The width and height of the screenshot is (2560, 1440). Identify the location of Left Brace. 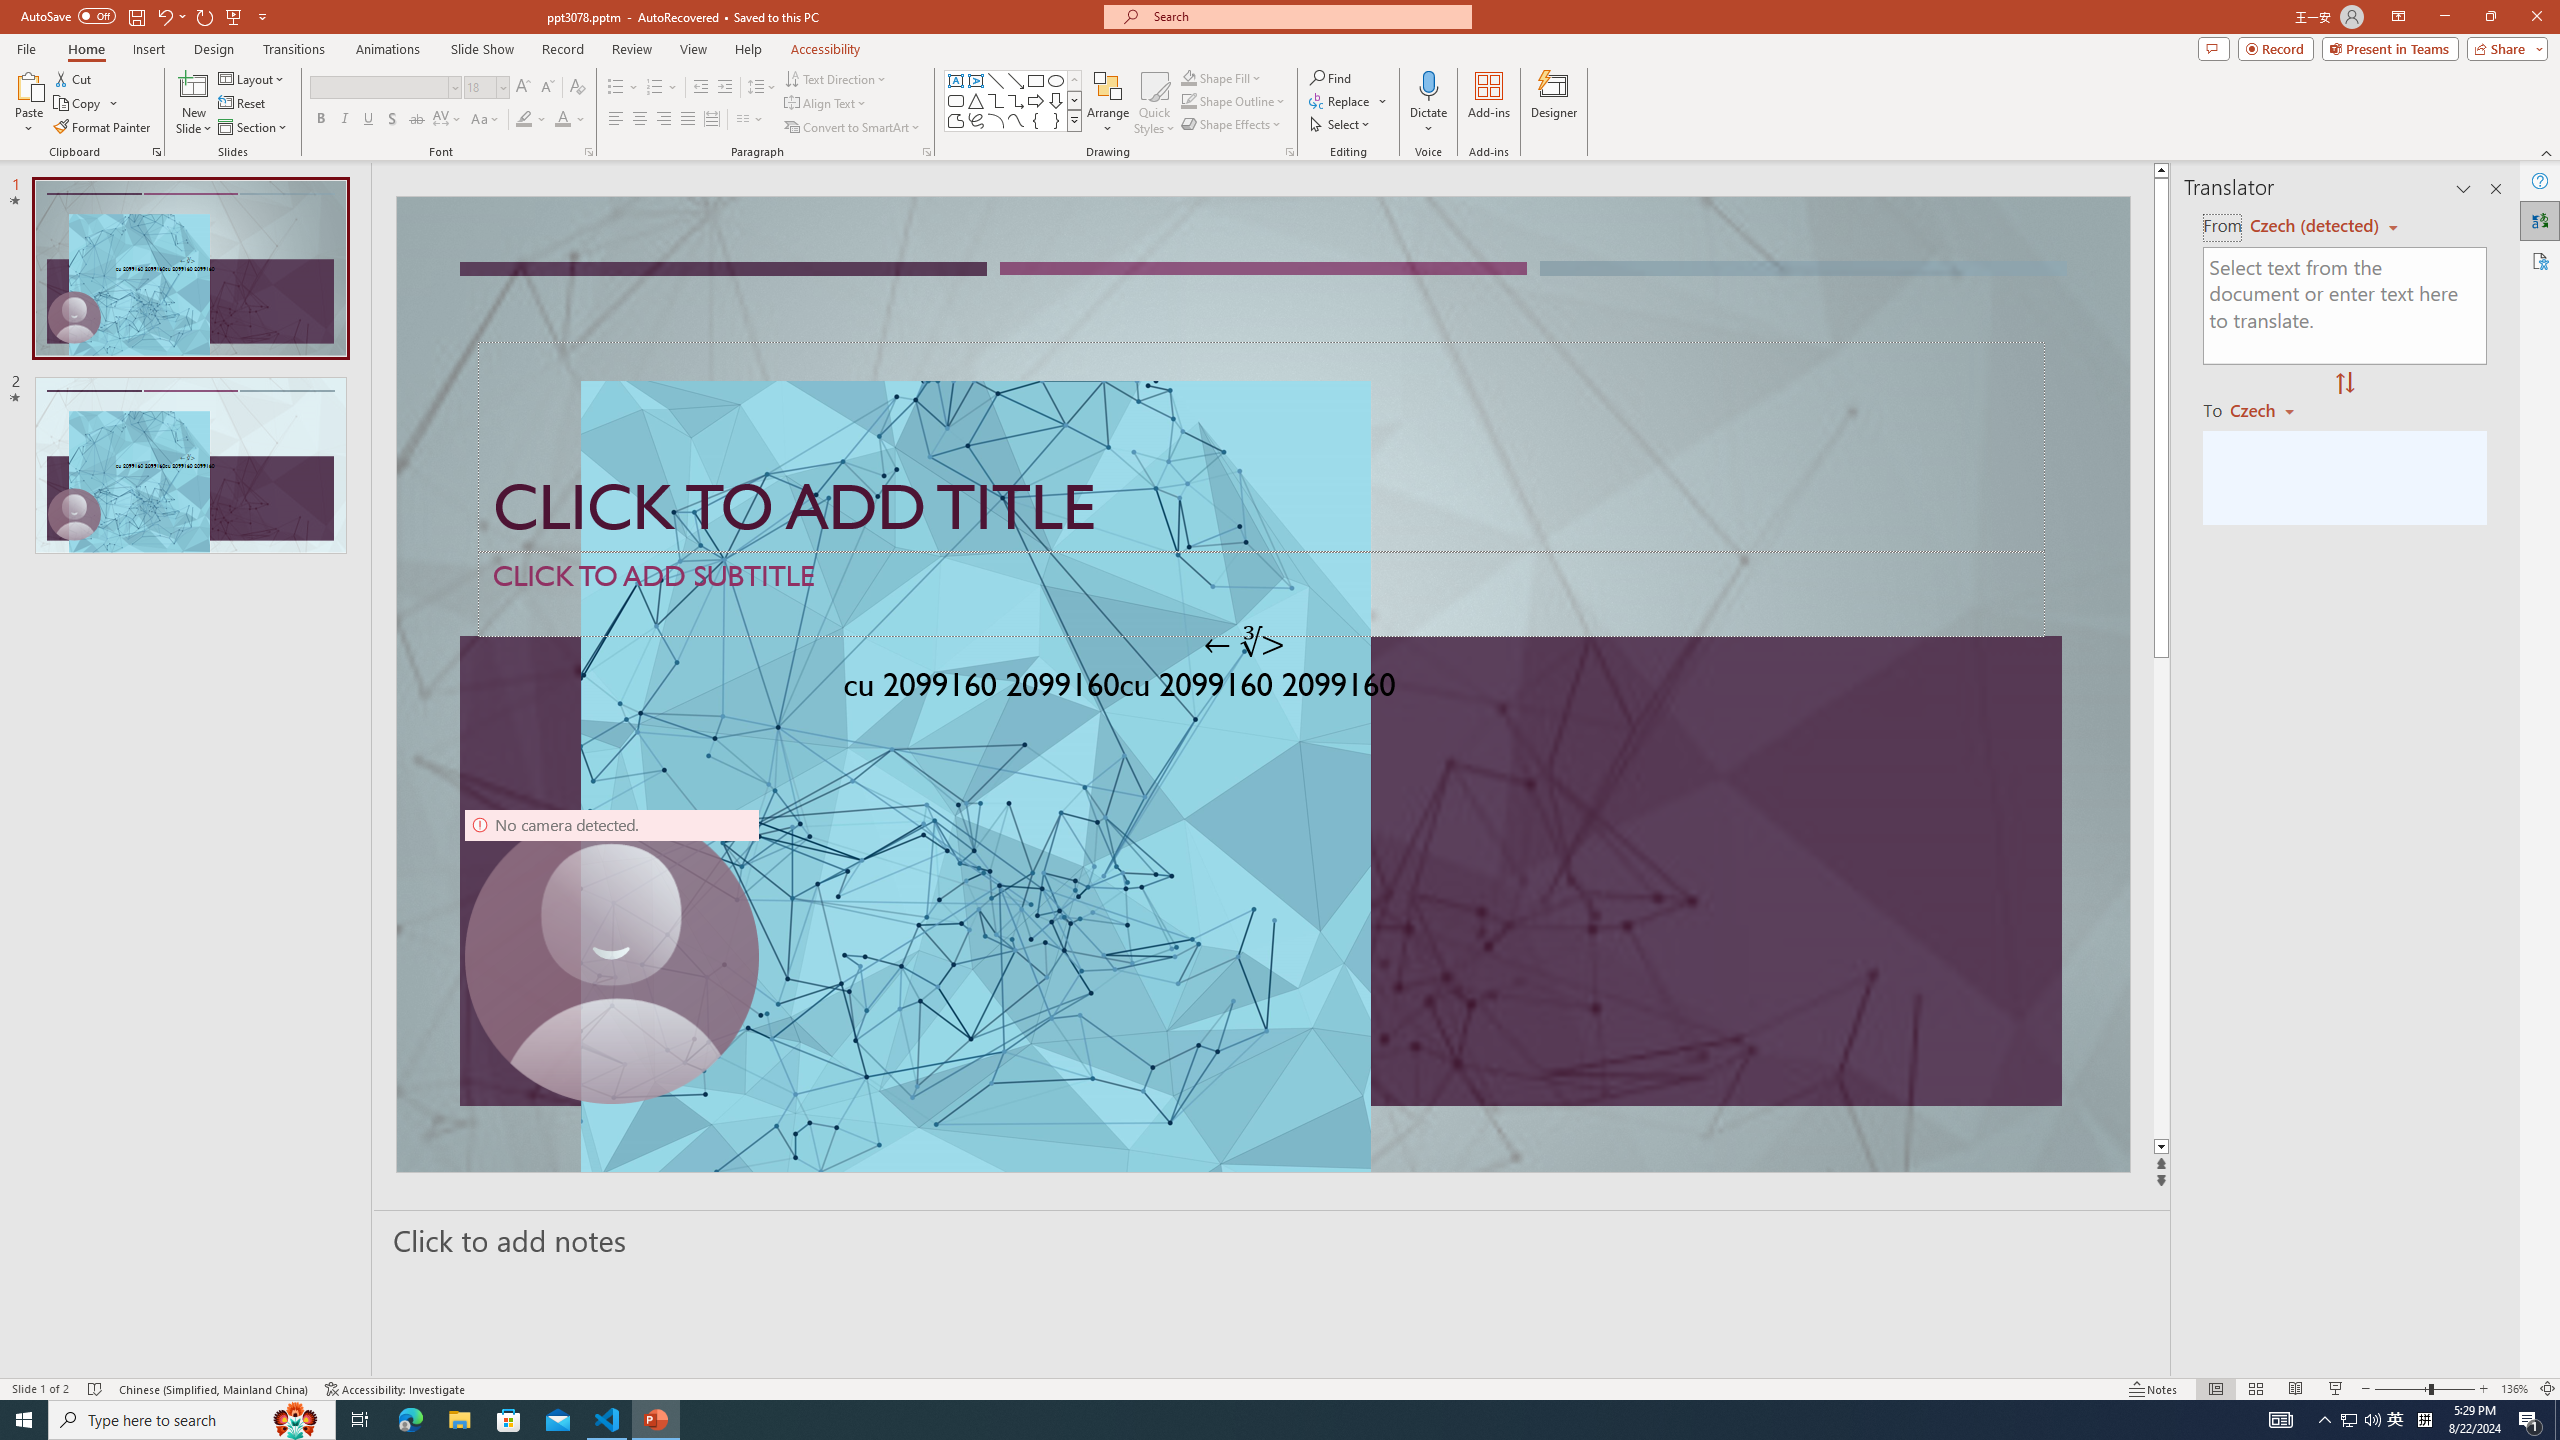
(1036, 120).